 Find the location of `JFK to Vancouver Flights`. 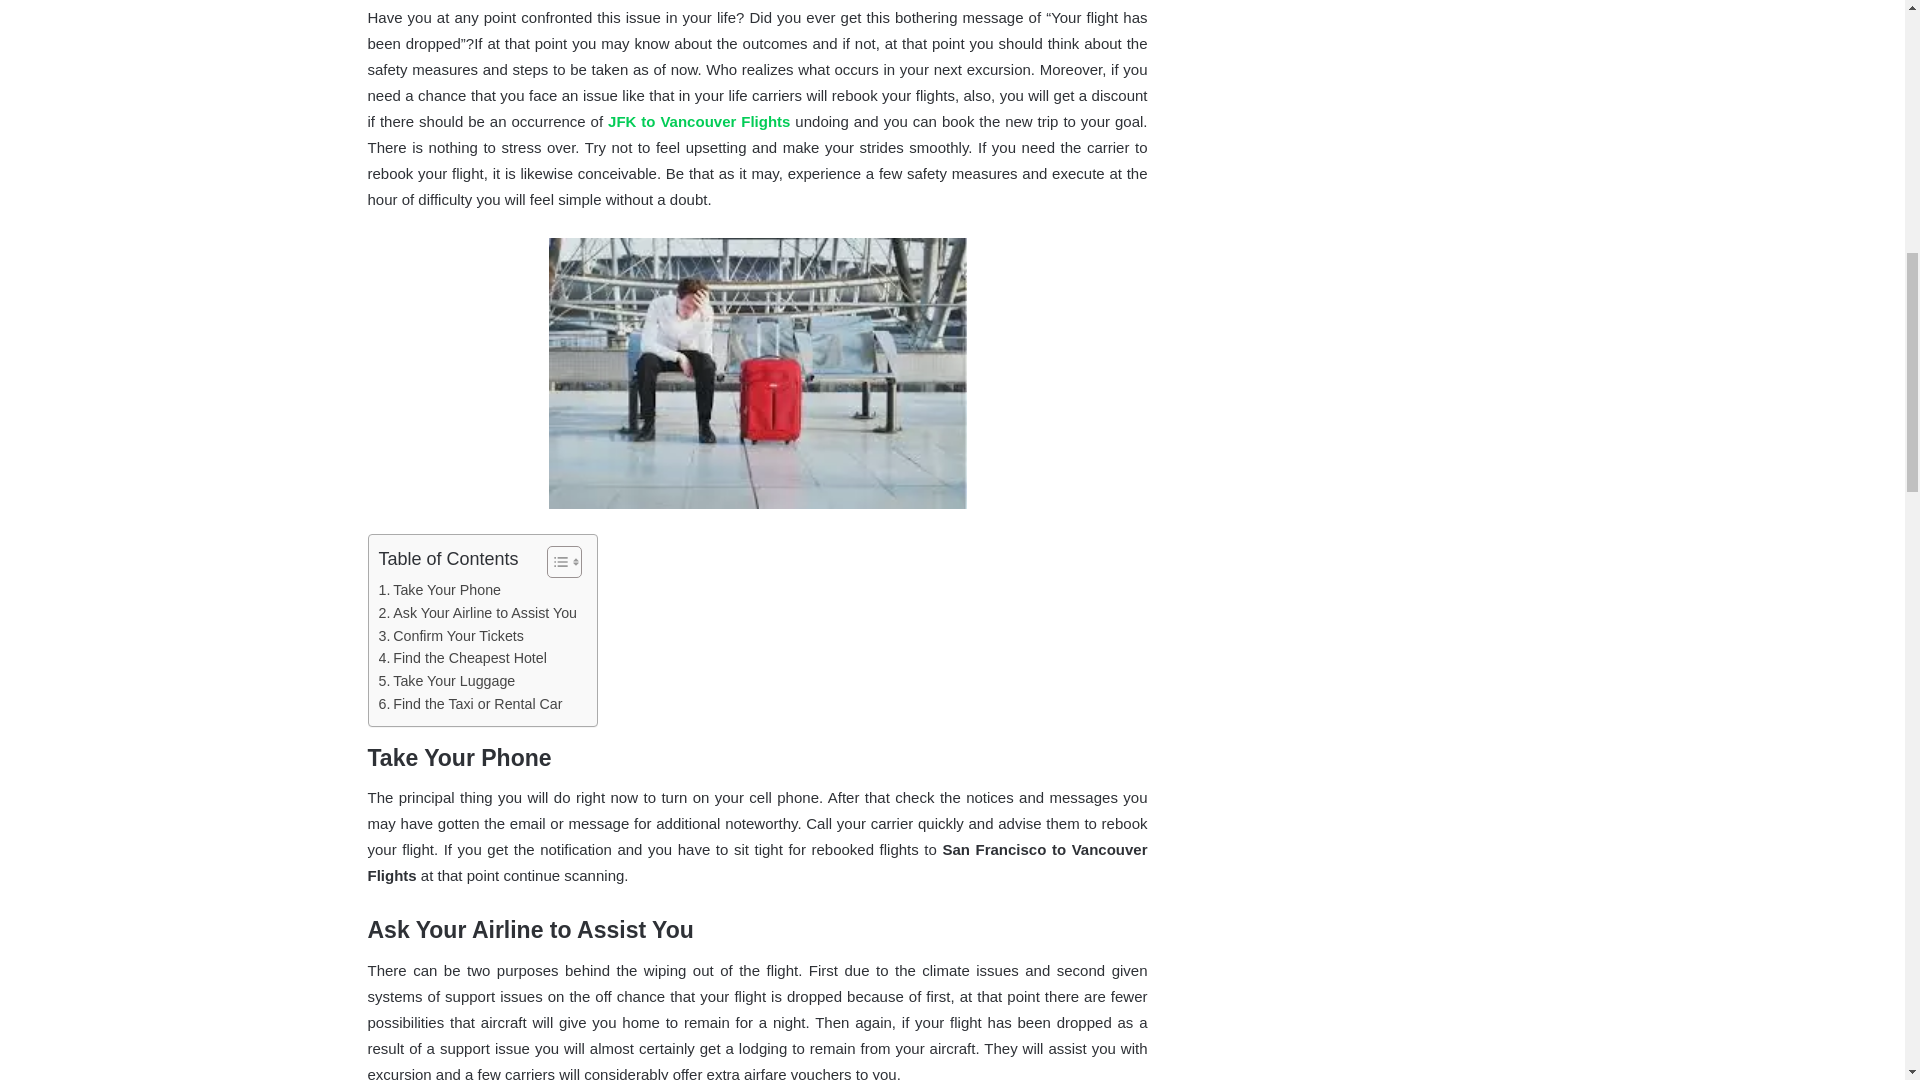

JFK to Vancouver Flights is located at coordinates (698, 121).